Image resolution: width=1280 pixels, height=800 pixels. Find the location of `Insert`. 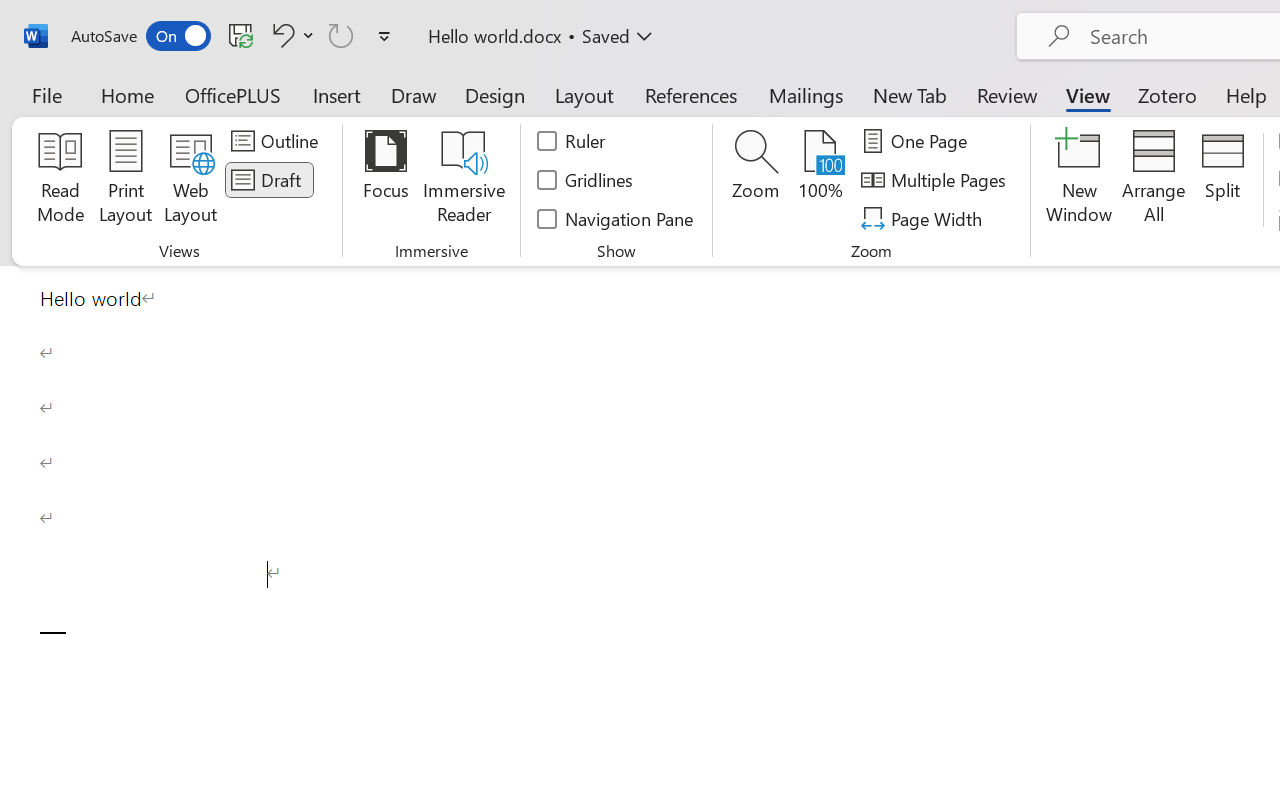

Insert is located at coordinates (338, 94).